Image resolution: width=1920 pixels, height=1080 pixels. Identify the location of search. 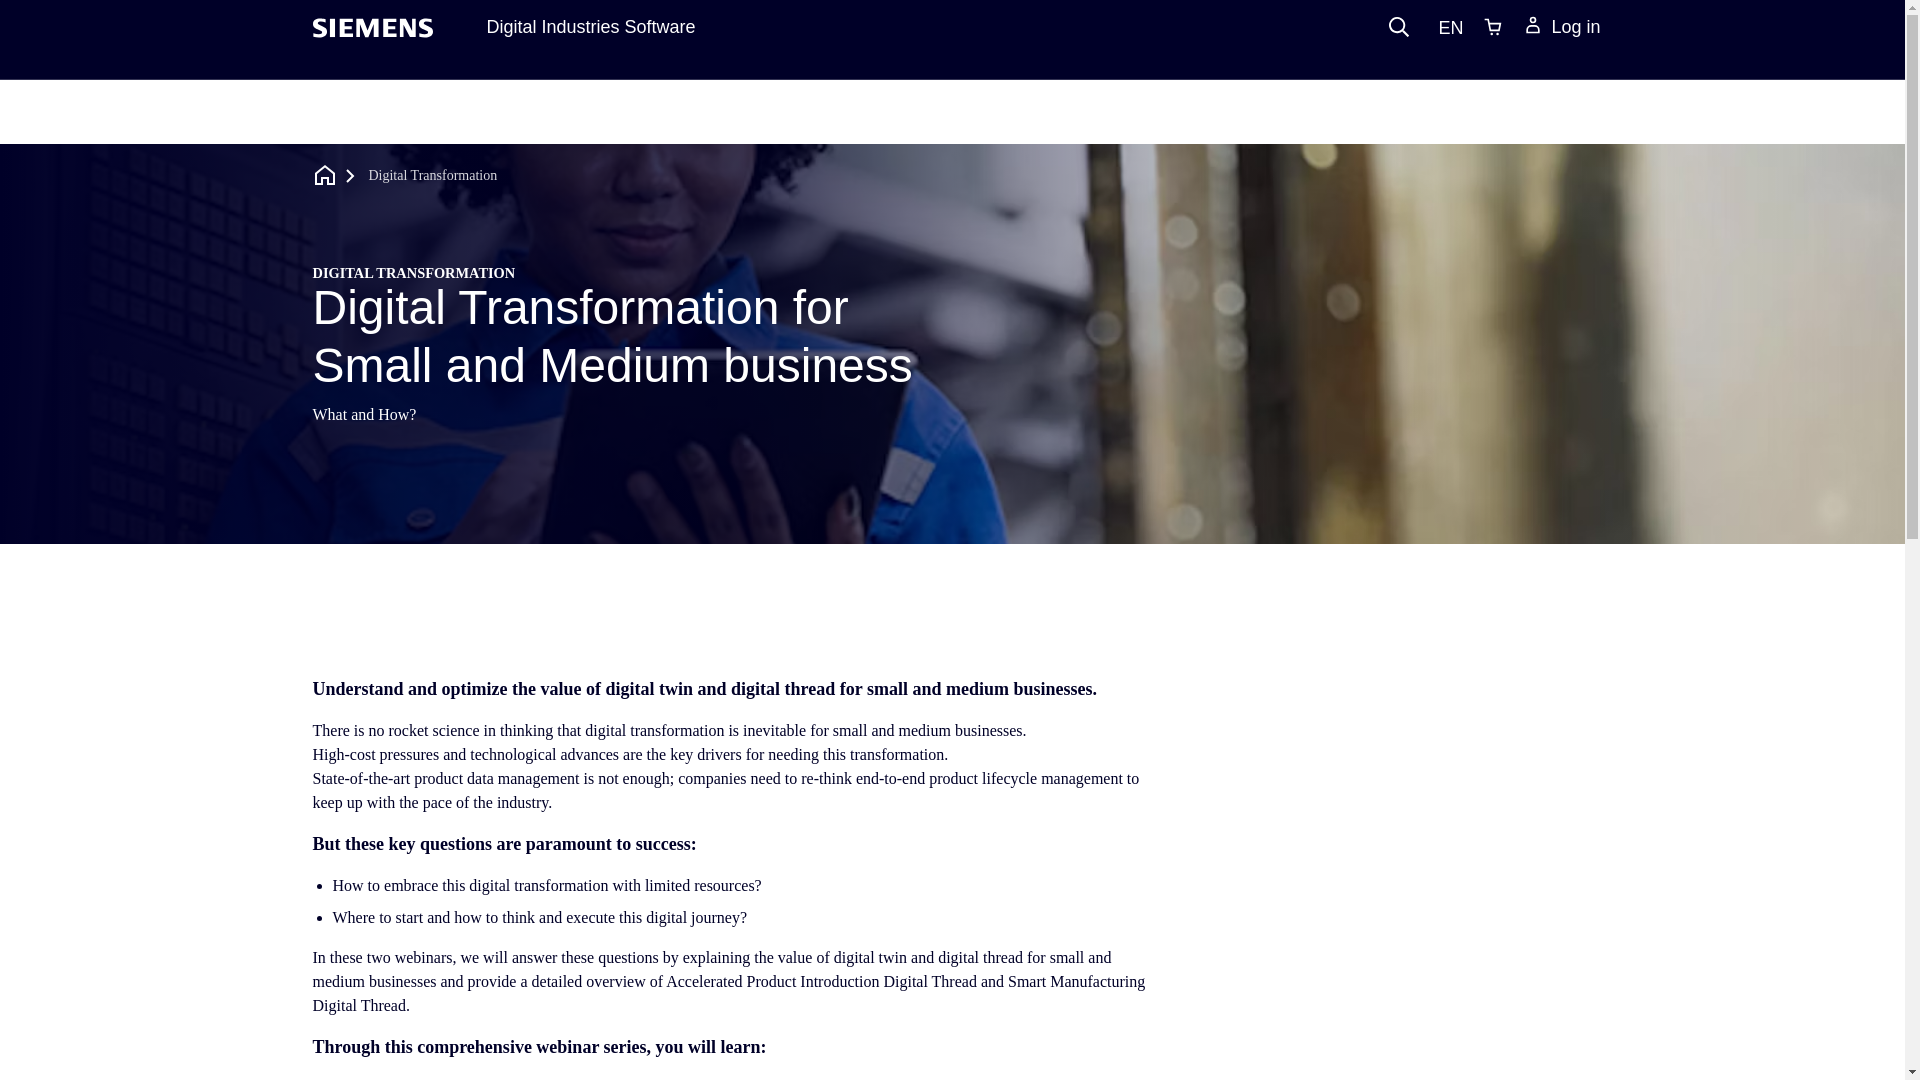
(1398, 27).